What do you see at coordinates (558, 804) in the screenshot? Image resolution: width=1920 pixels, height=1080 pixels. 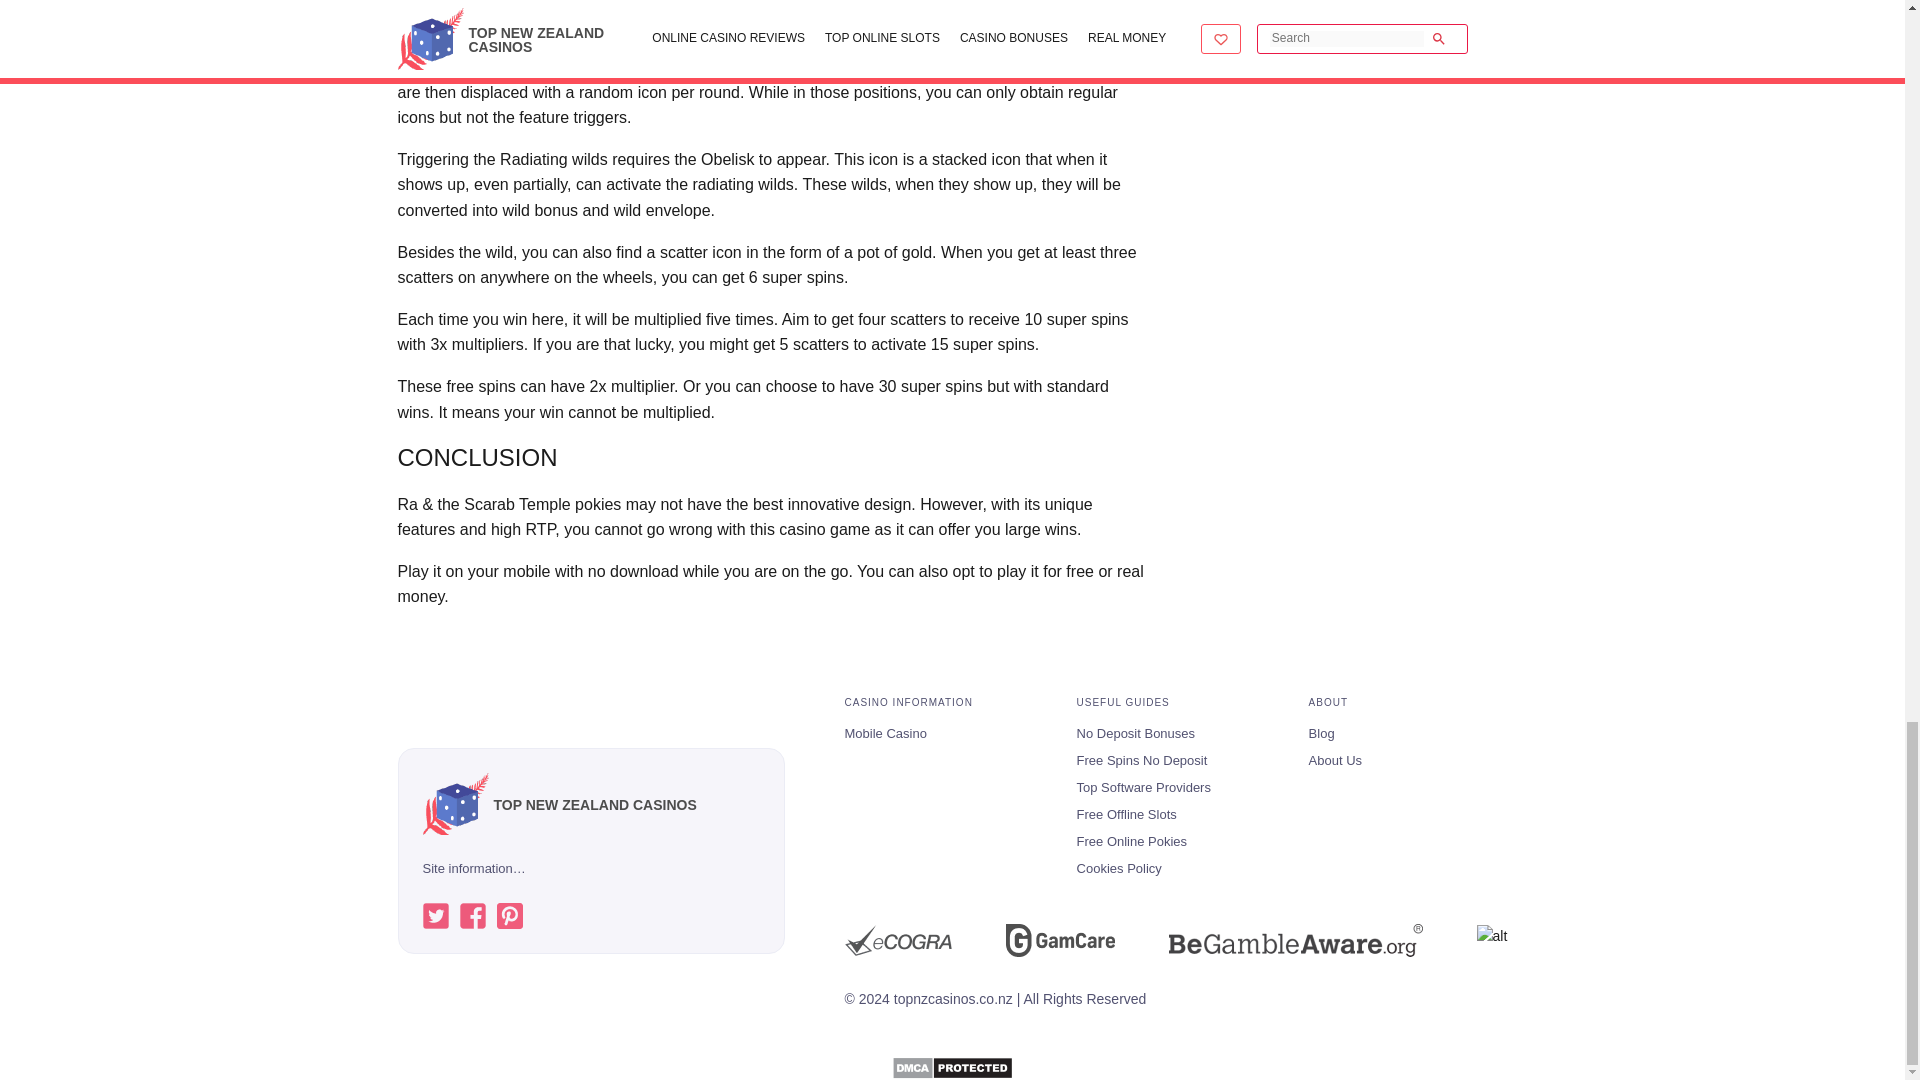 I see `TOP NEW ZEALAND CASINOS` at bounding box center [558, 804].